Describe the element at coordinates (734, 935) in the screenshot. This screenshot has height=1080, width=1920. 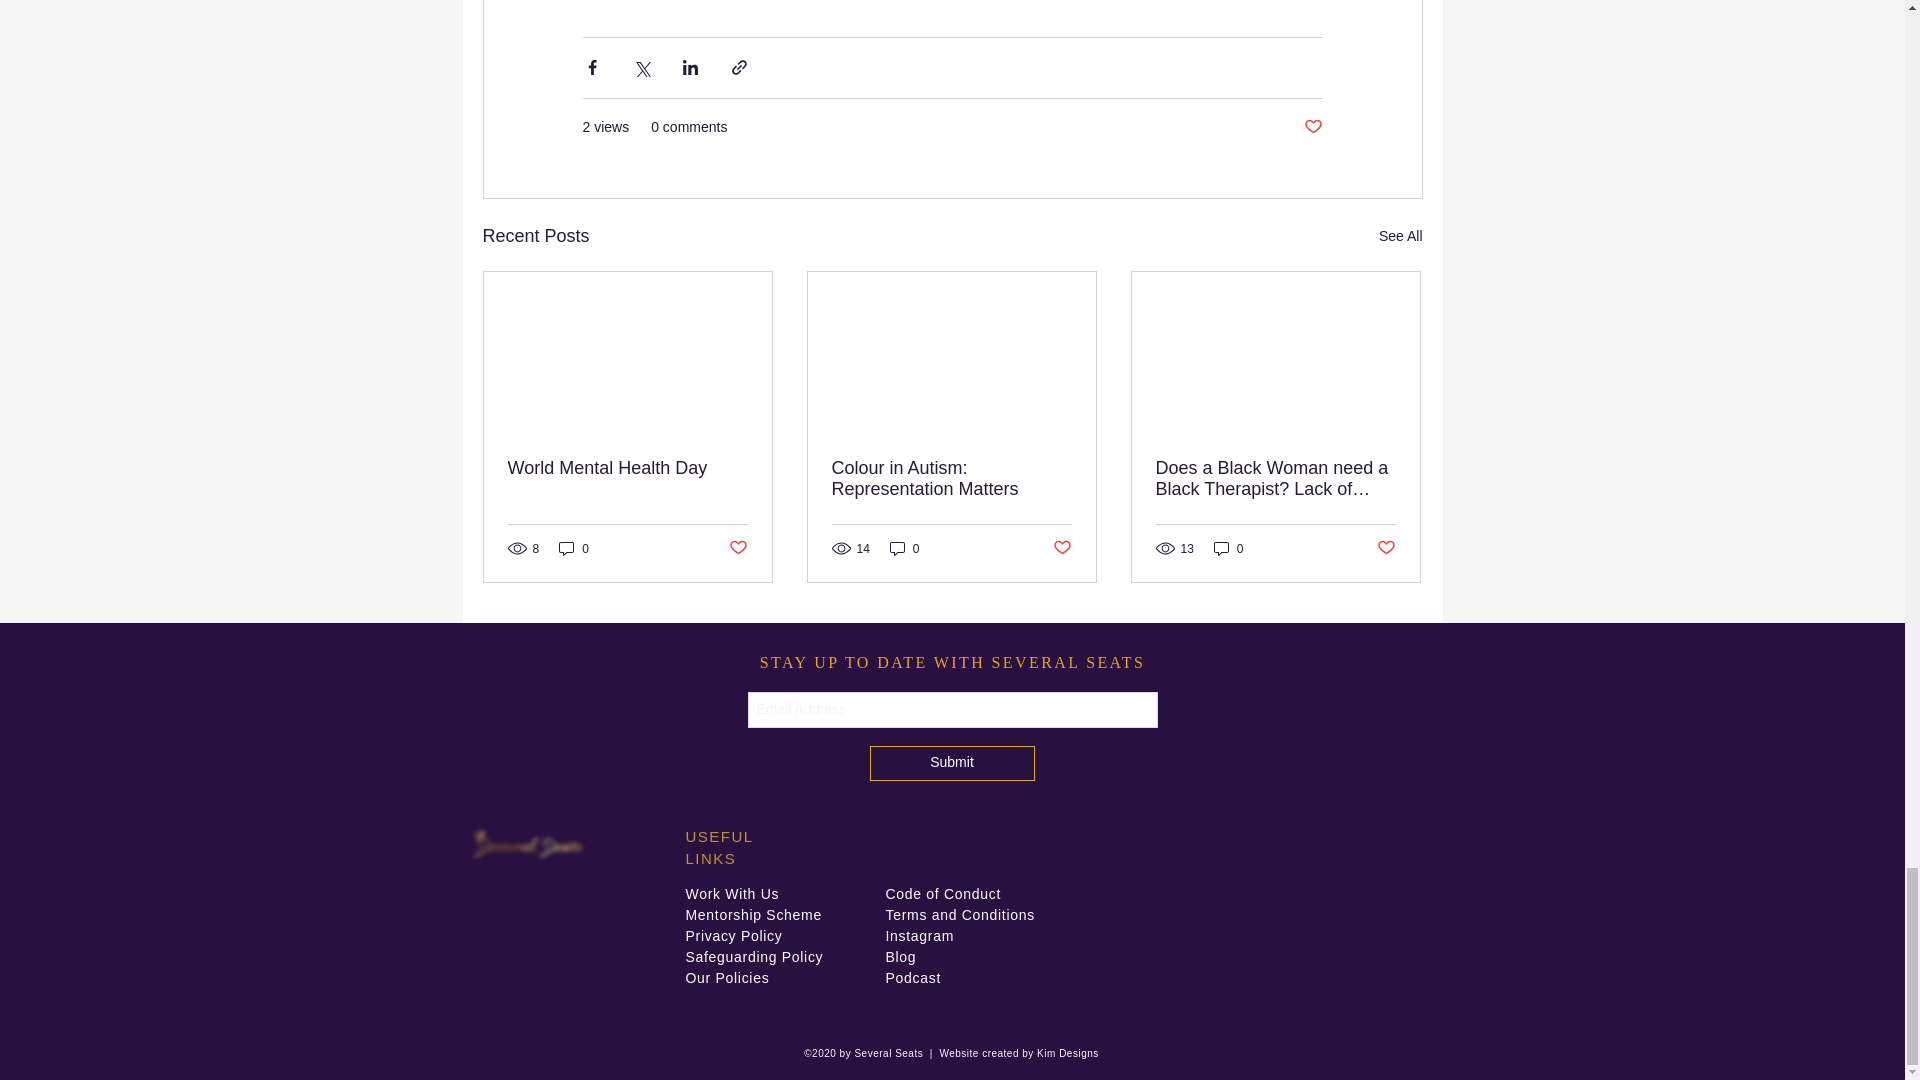
I see `Privacy Policy` at that location.